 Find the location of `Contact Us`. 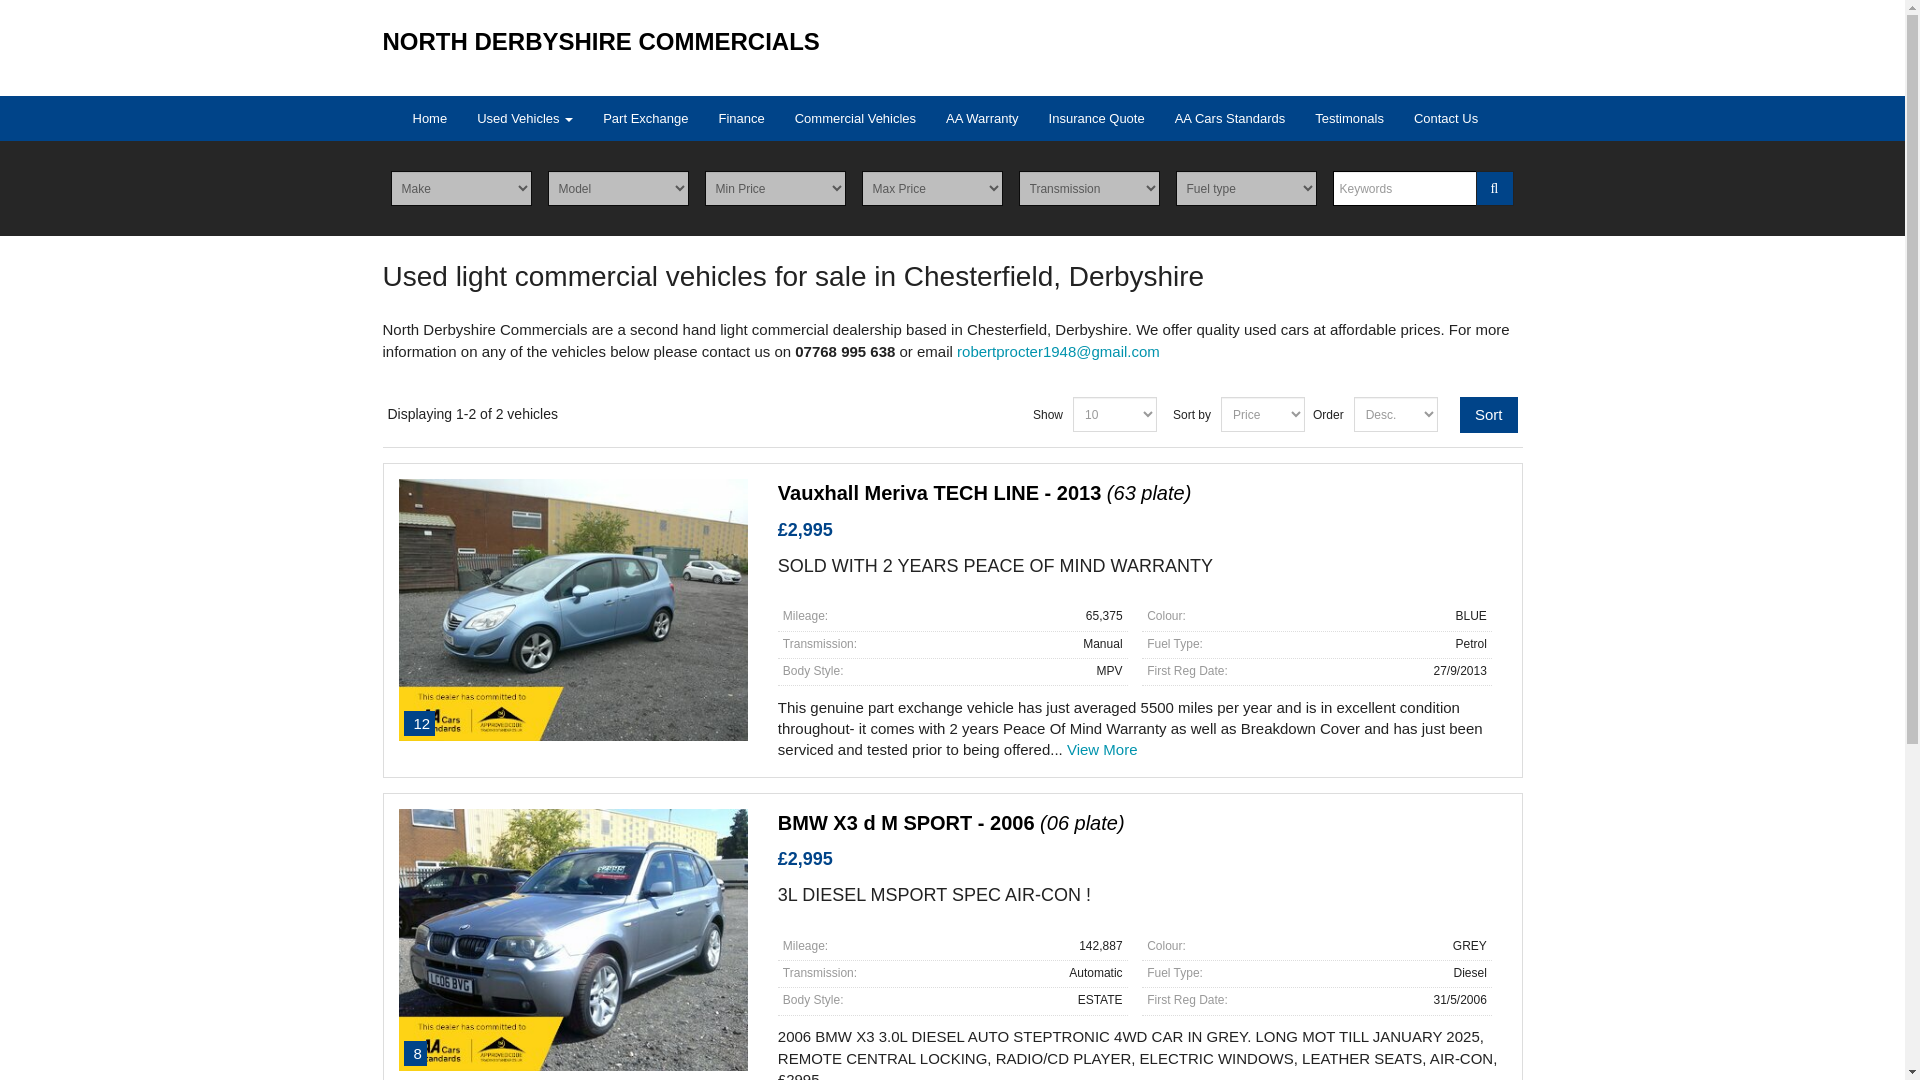

Contact Us is located at coordinates (1446, 118).